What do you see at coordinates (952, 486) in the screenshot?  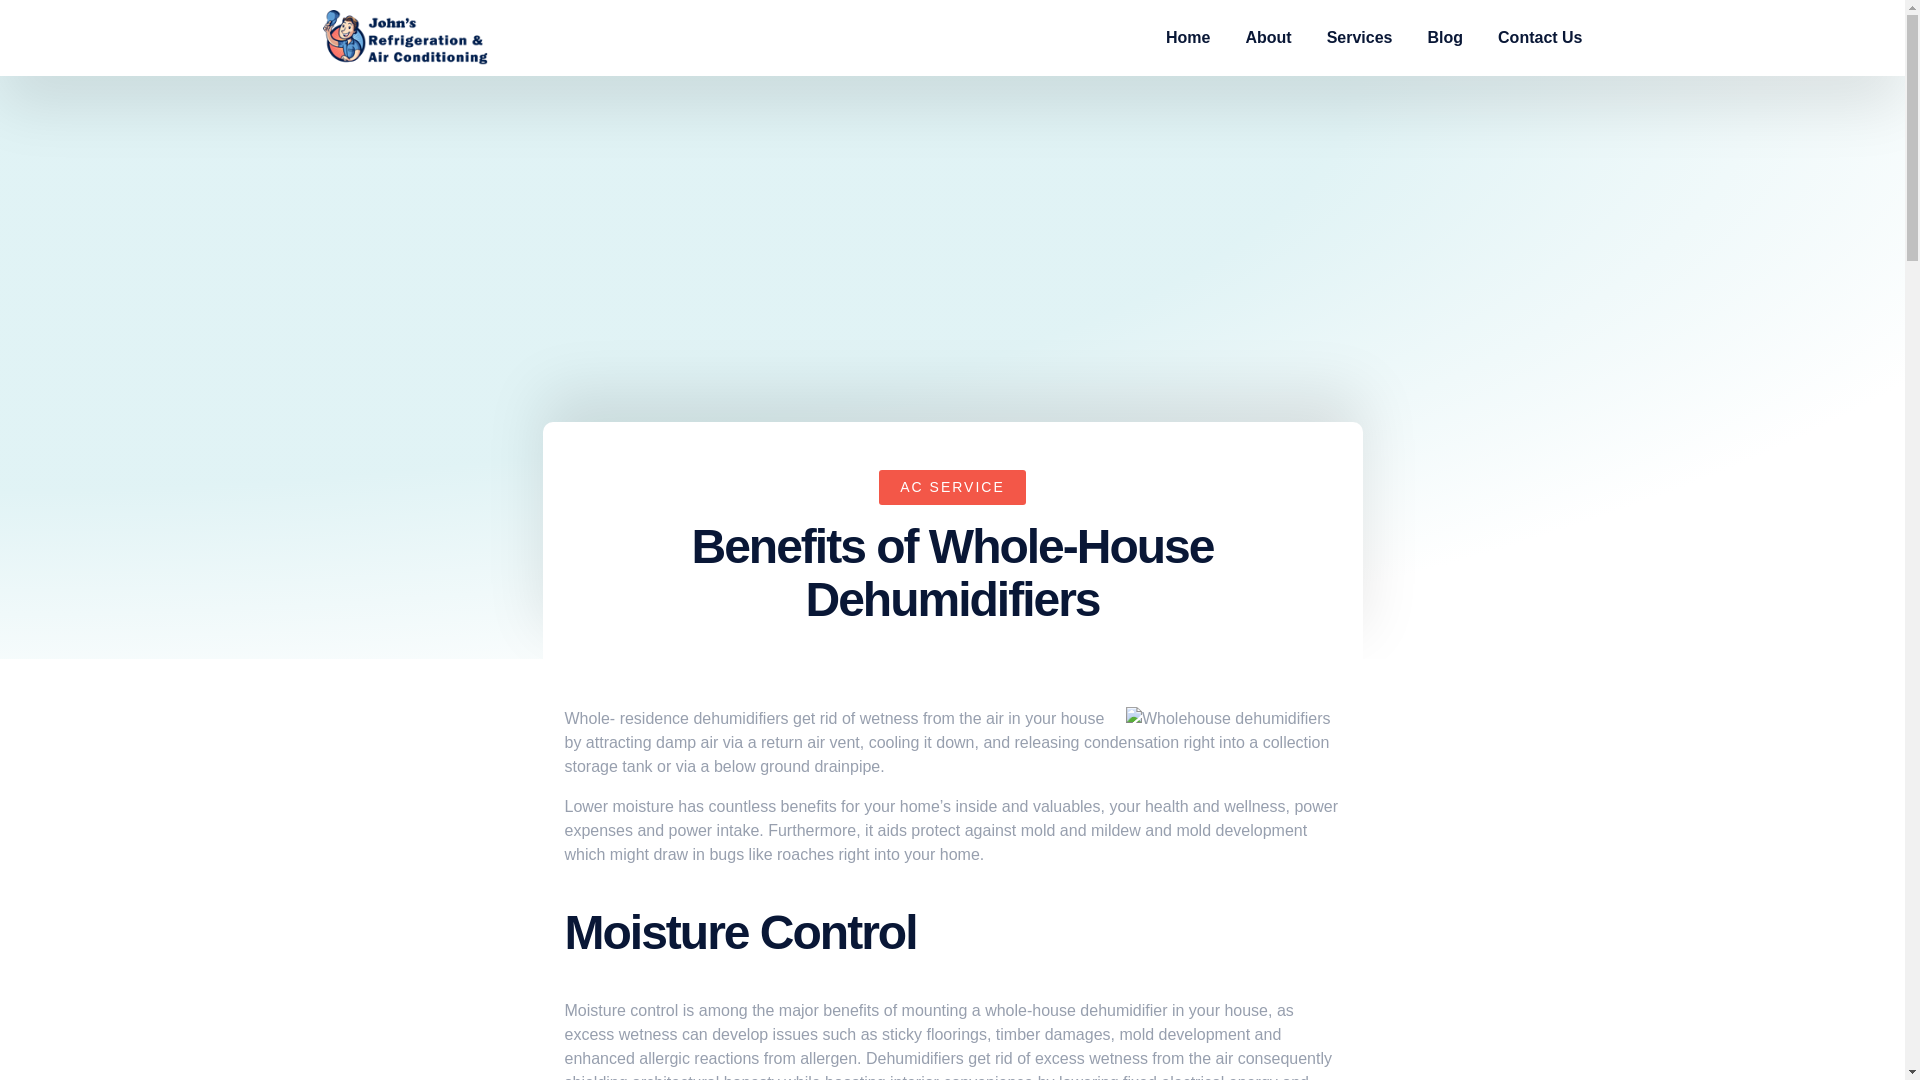 I see `AC SERVICE` at bounding box center [952, 486].